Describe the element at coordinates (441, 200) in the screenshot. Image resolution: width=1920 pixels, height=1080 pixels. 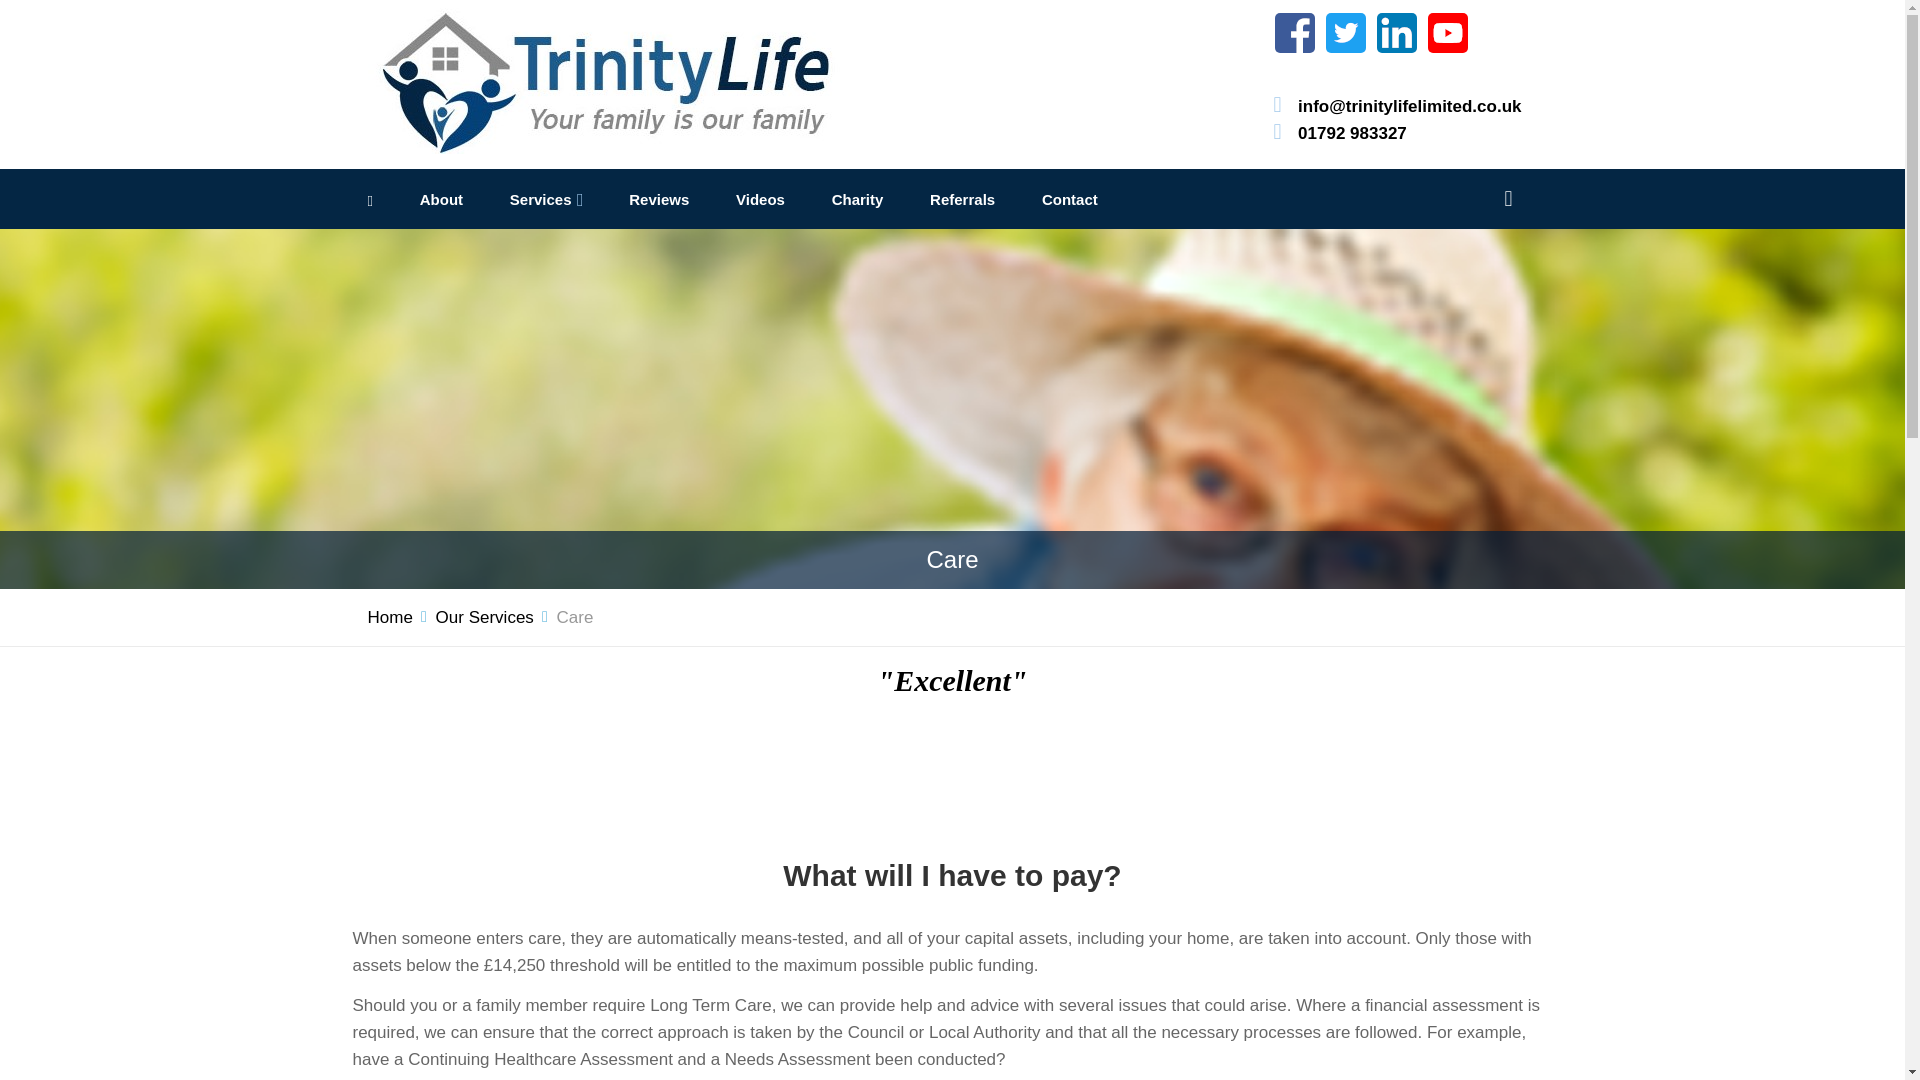
I see `About` at that location.